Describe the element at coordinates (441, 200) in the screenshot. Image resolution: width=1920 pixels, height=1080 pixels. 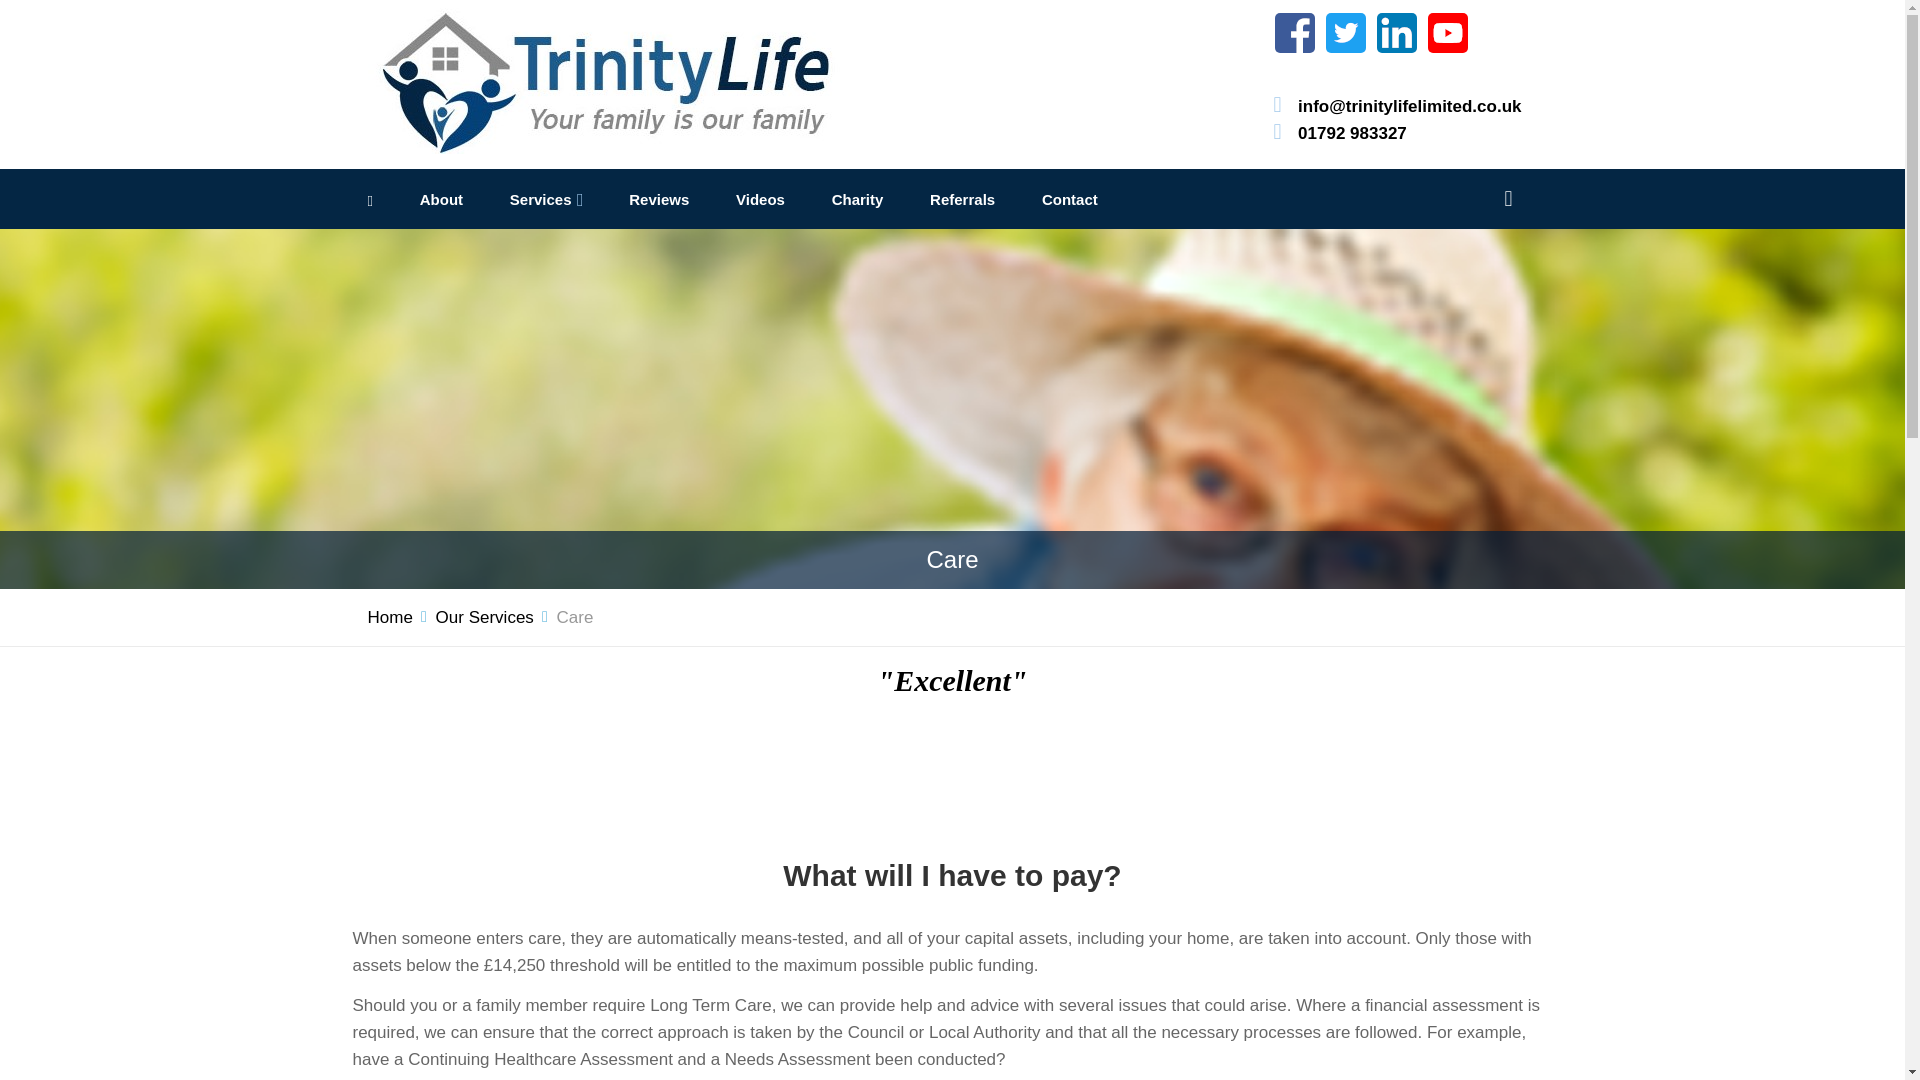
I see `About` at that location.